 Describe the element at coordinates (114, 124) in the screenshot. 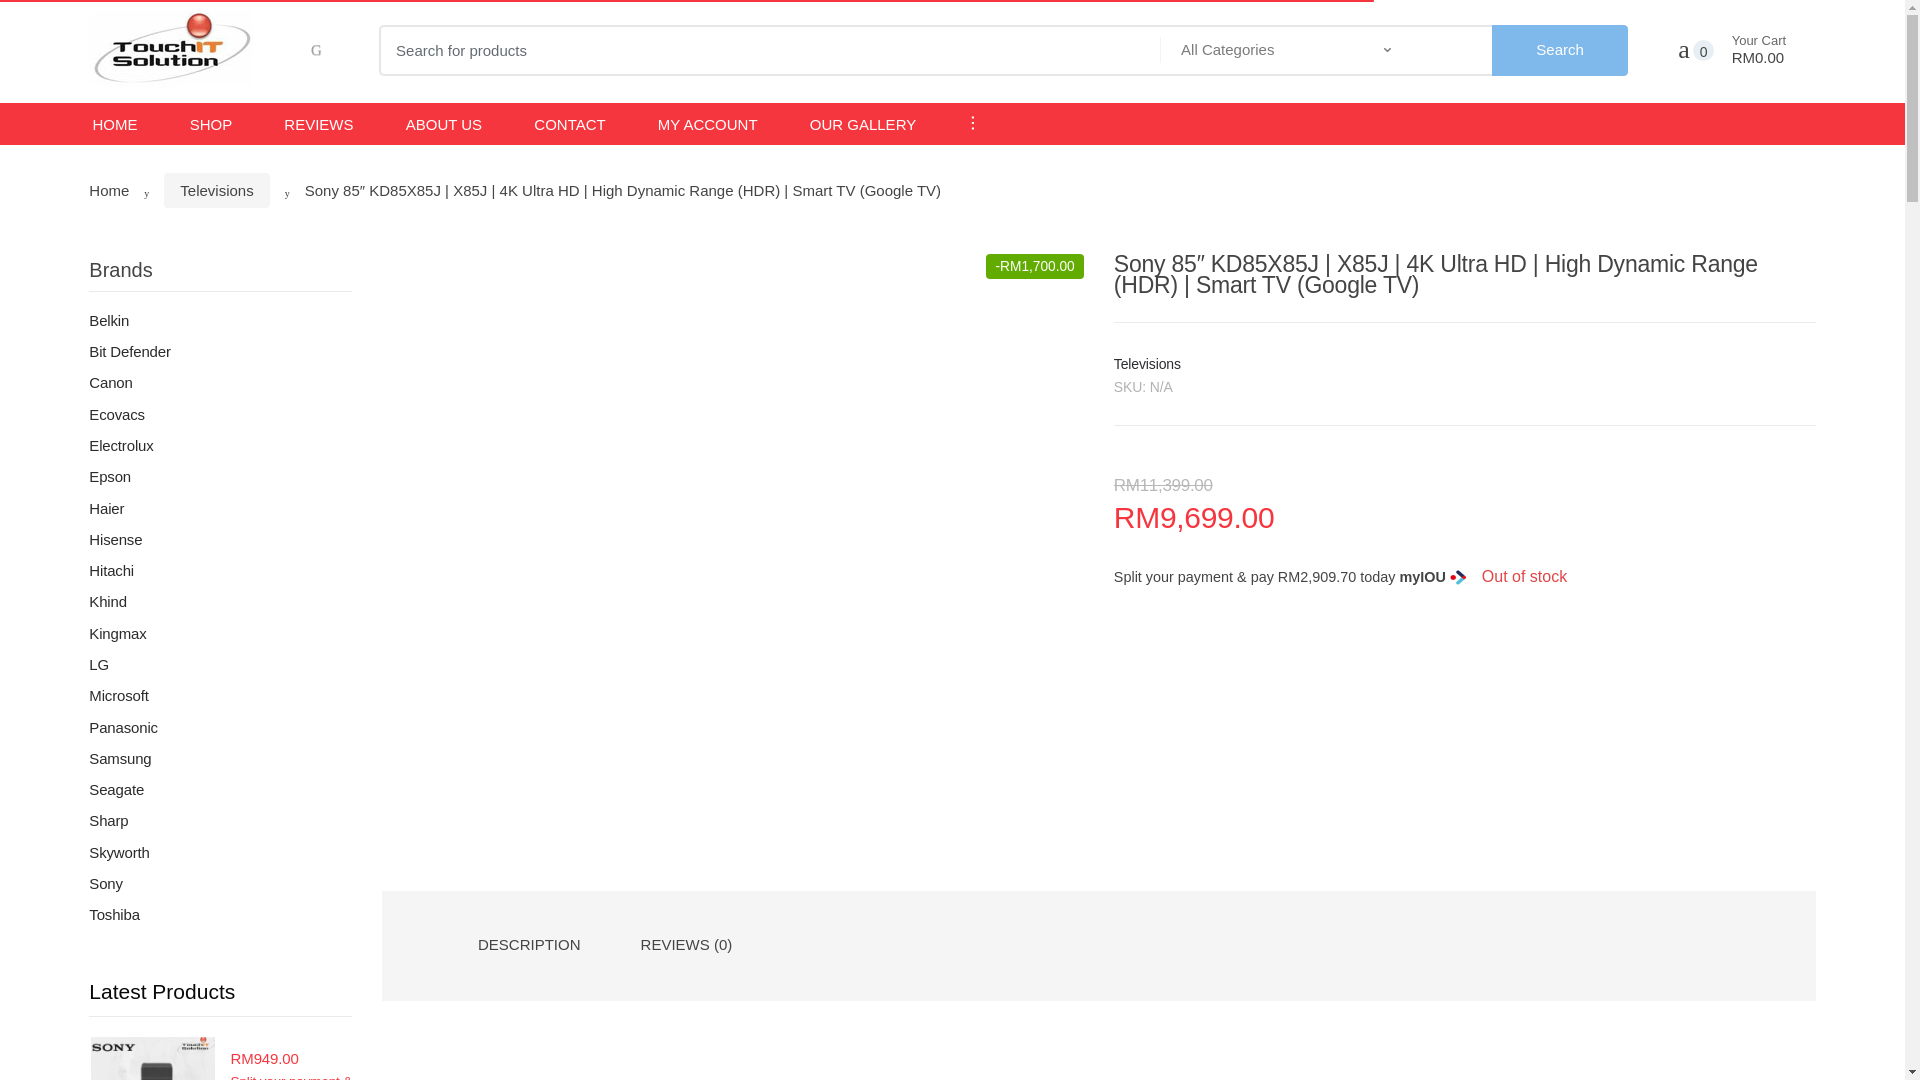

I see `HOME` at that location.